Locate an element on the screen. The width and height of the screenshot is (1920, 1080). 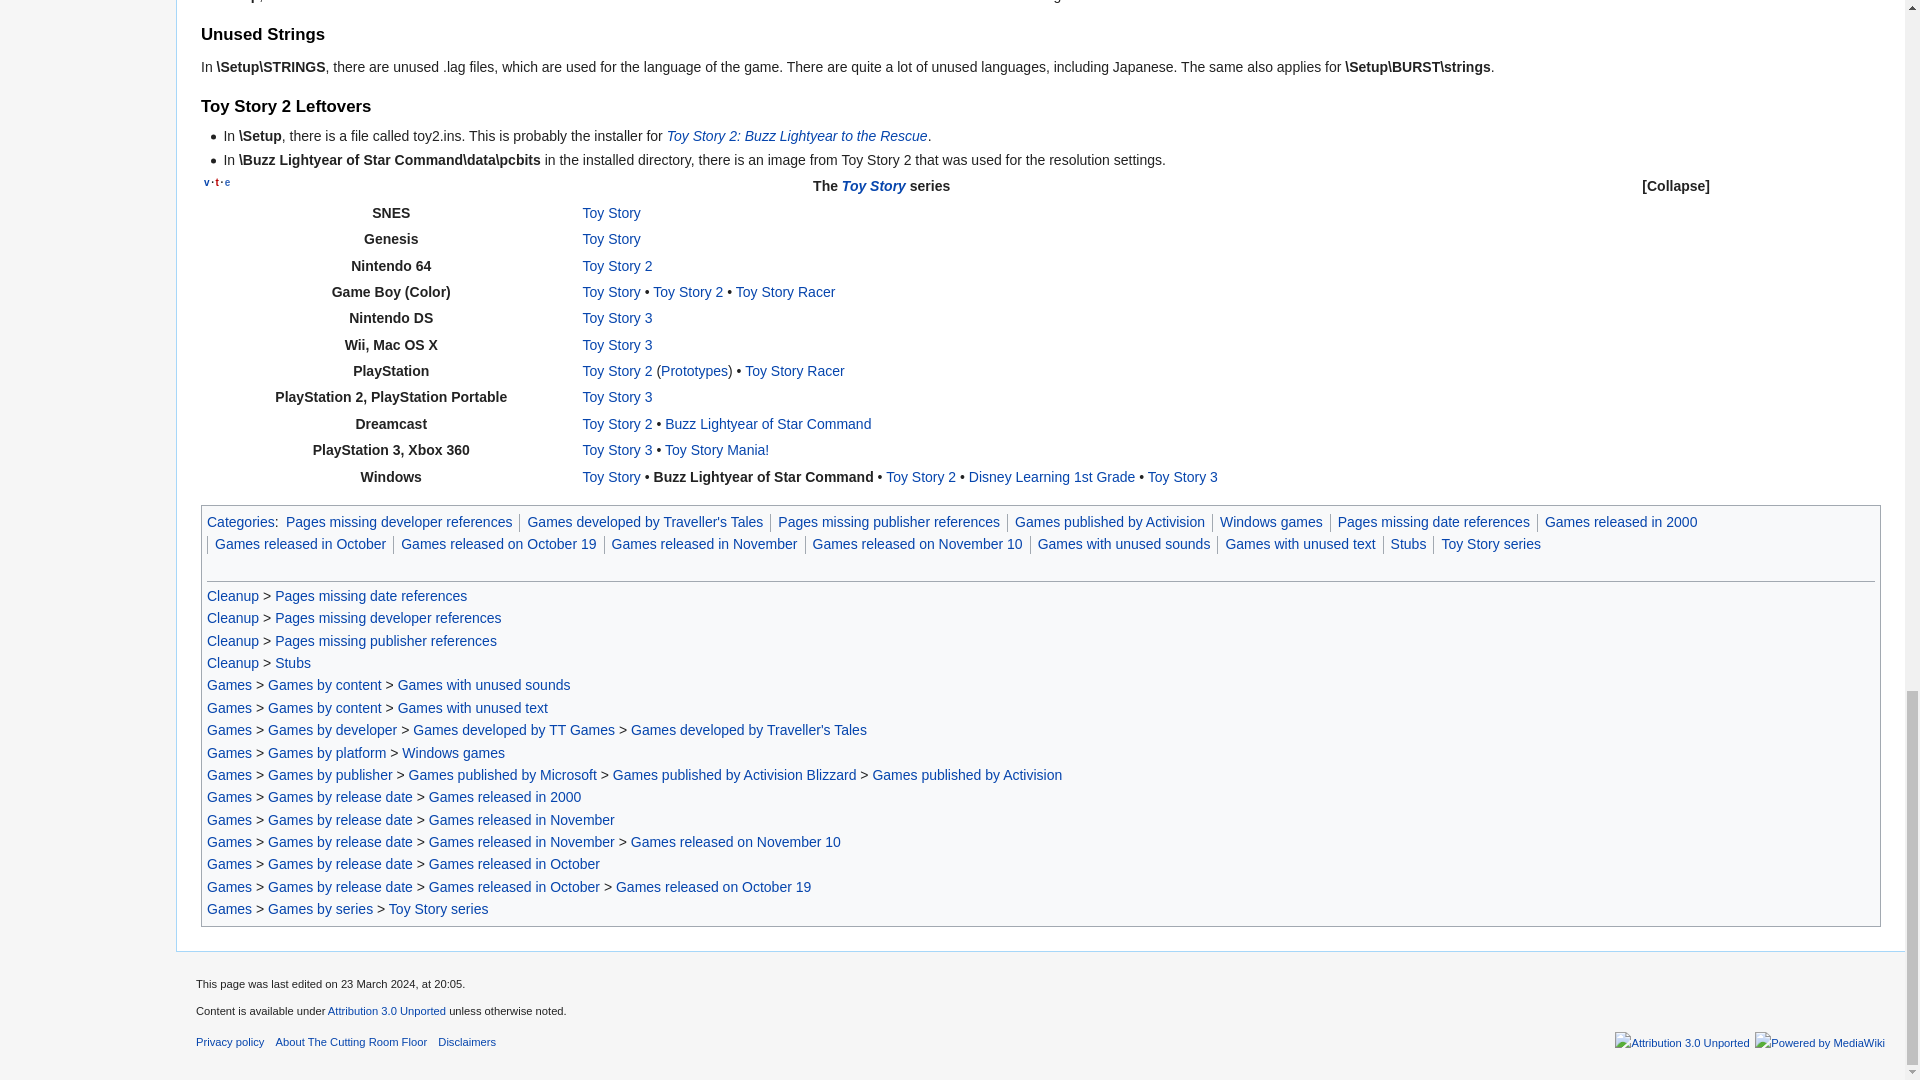
Prototypes is located at coordinates (694, 370).